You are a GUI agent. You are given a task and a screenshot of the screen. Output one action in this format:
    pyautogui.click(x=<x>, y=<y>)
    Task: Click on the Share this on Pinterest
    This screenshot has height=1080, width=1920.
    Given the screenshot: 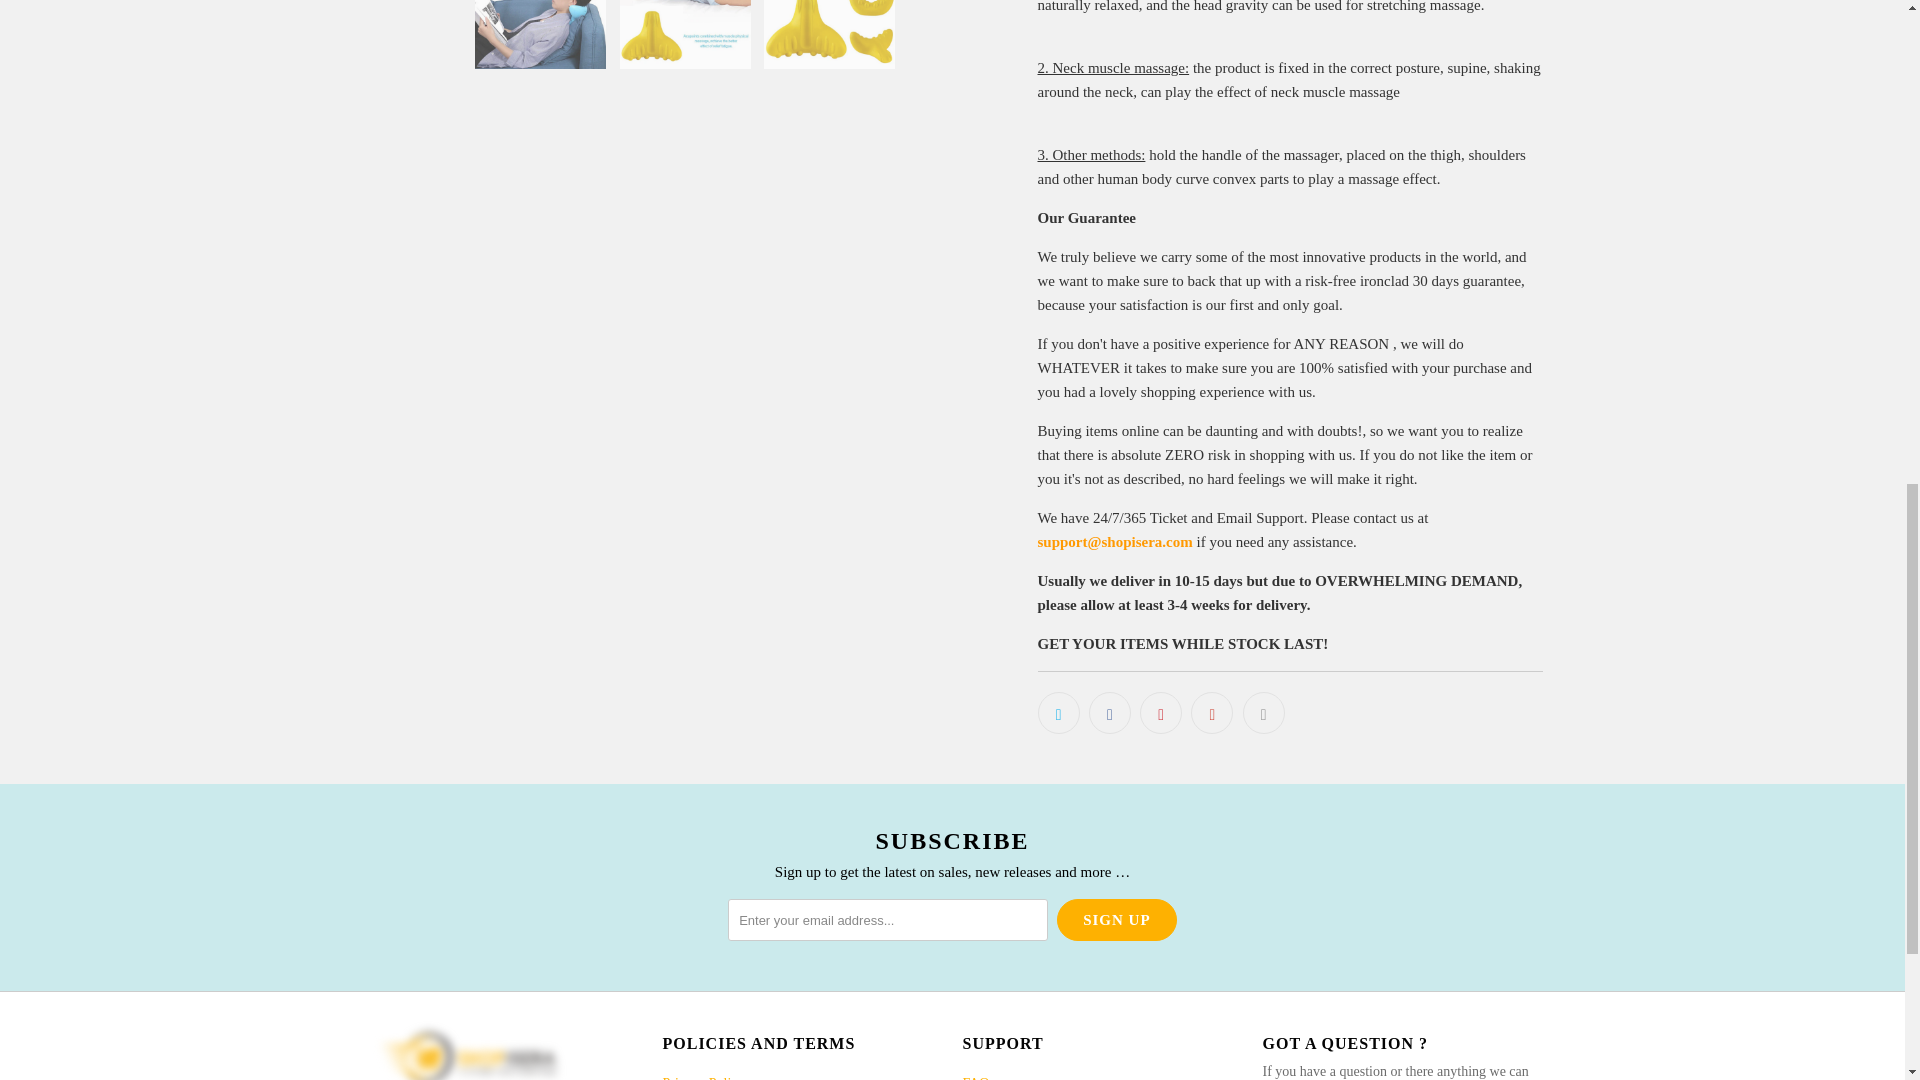 What is the action you would take?
    pyautogui.click(x=1161, y=713)
    